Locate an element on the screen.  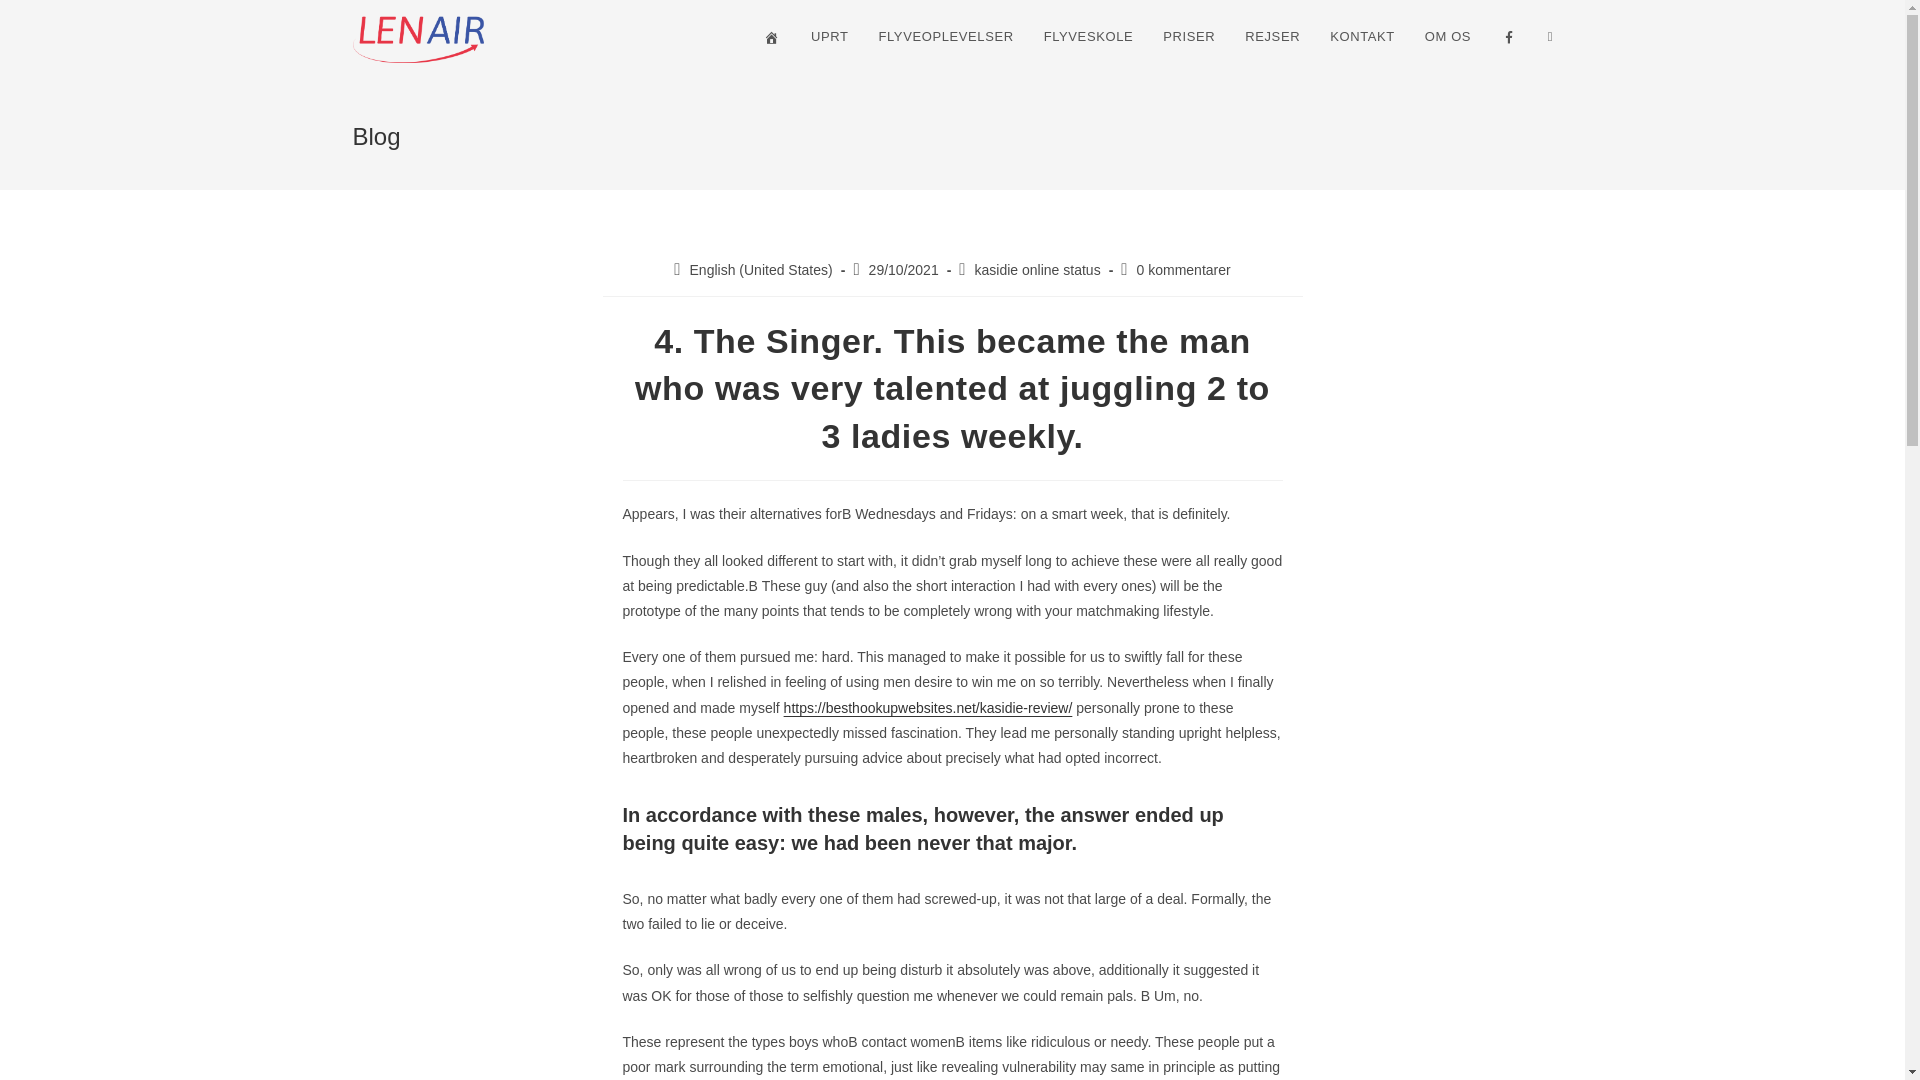
REJSER is located at coordinates (1272, 37).